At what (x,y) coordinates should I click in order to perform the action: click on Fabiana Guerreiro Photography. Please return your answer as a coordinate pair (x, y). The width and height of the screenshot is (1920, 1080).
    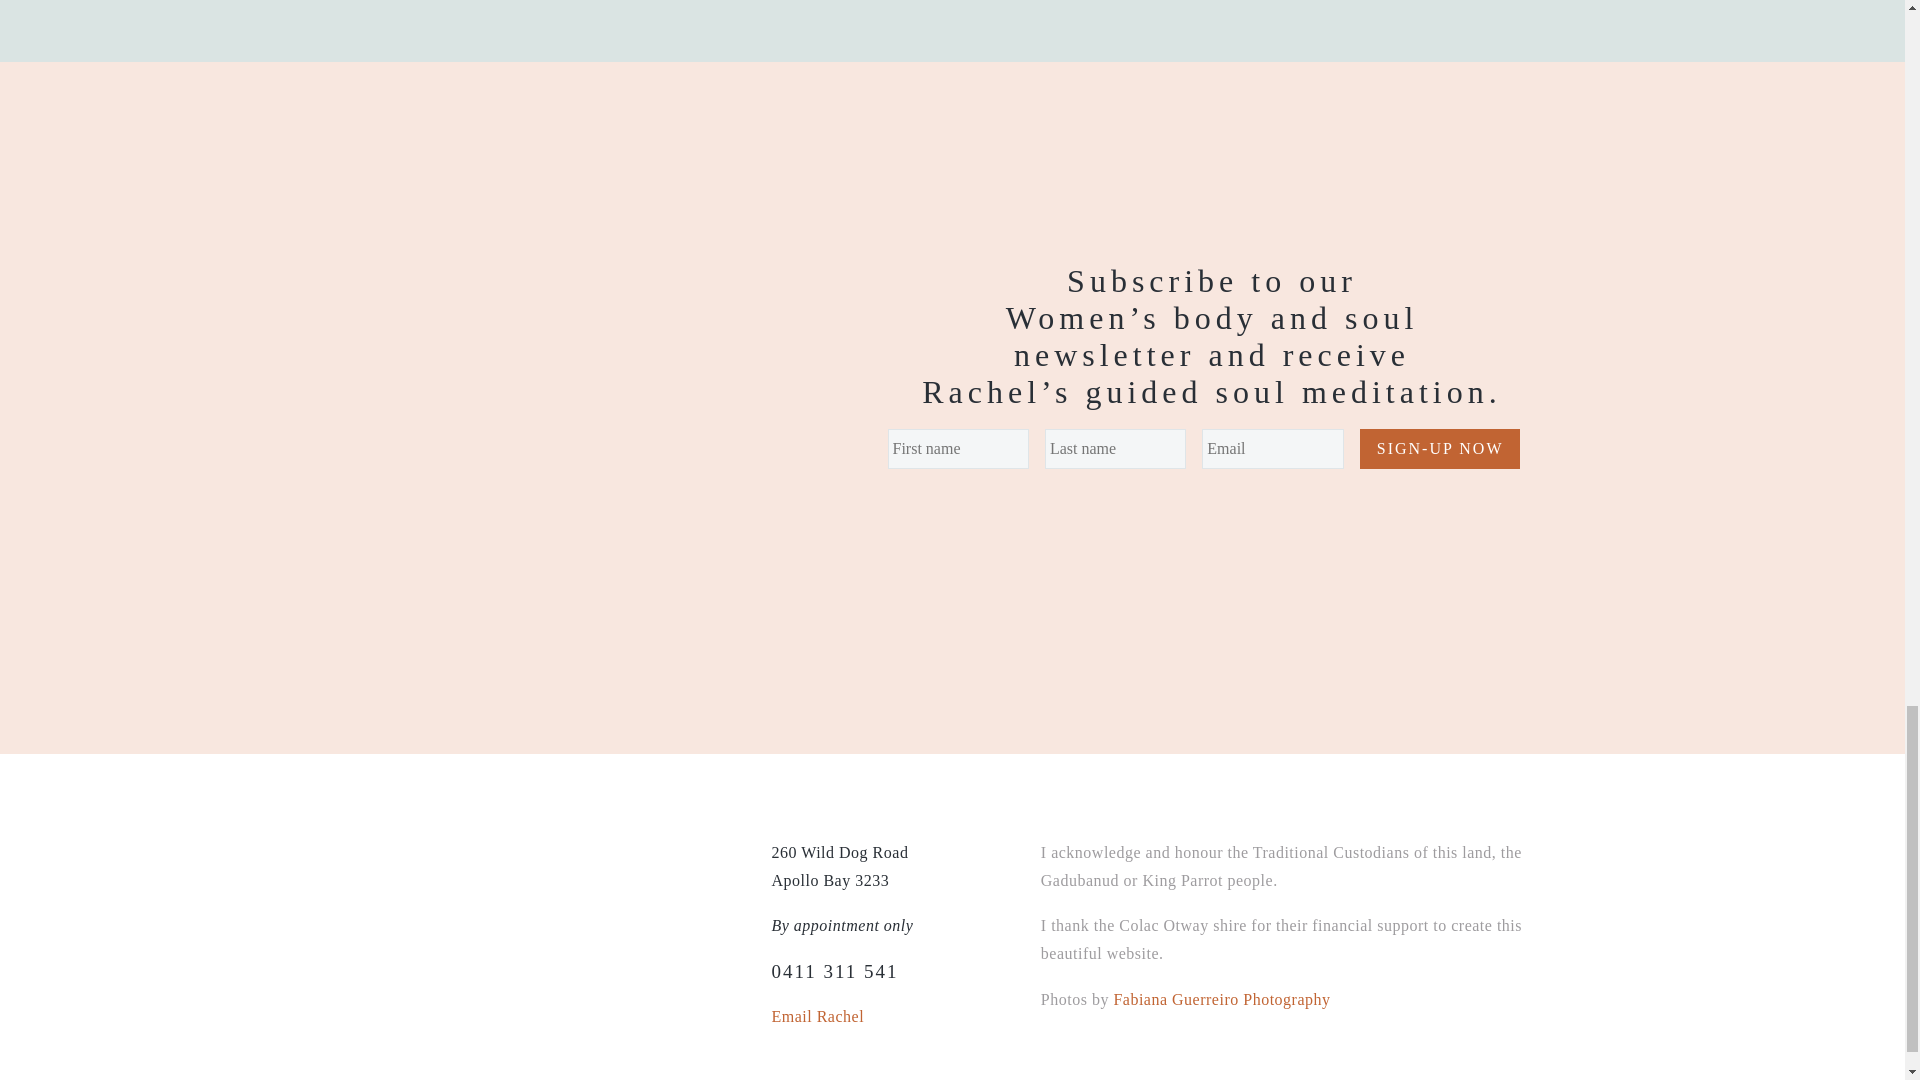
    Looking at the image, I should click on (1222, 999).